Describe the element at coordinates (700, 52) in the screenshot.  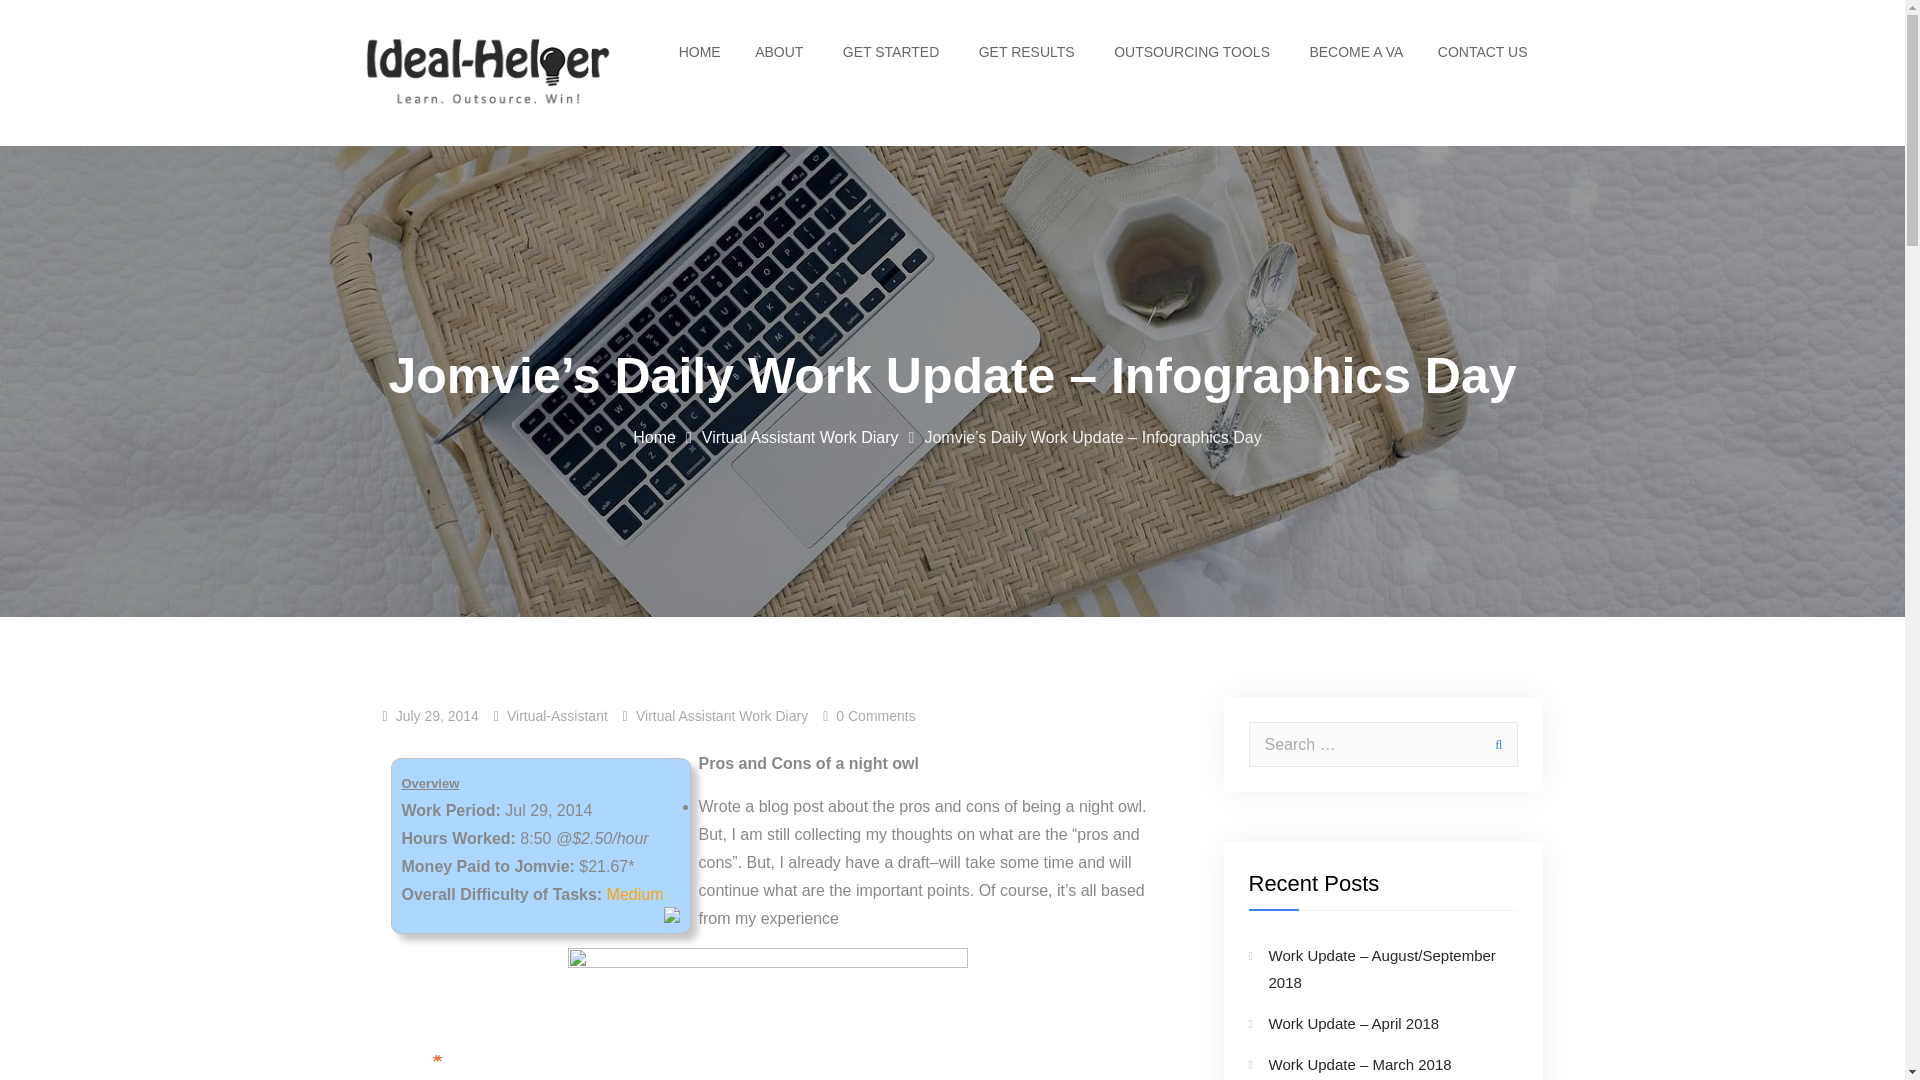
I see `HOME` at that location.